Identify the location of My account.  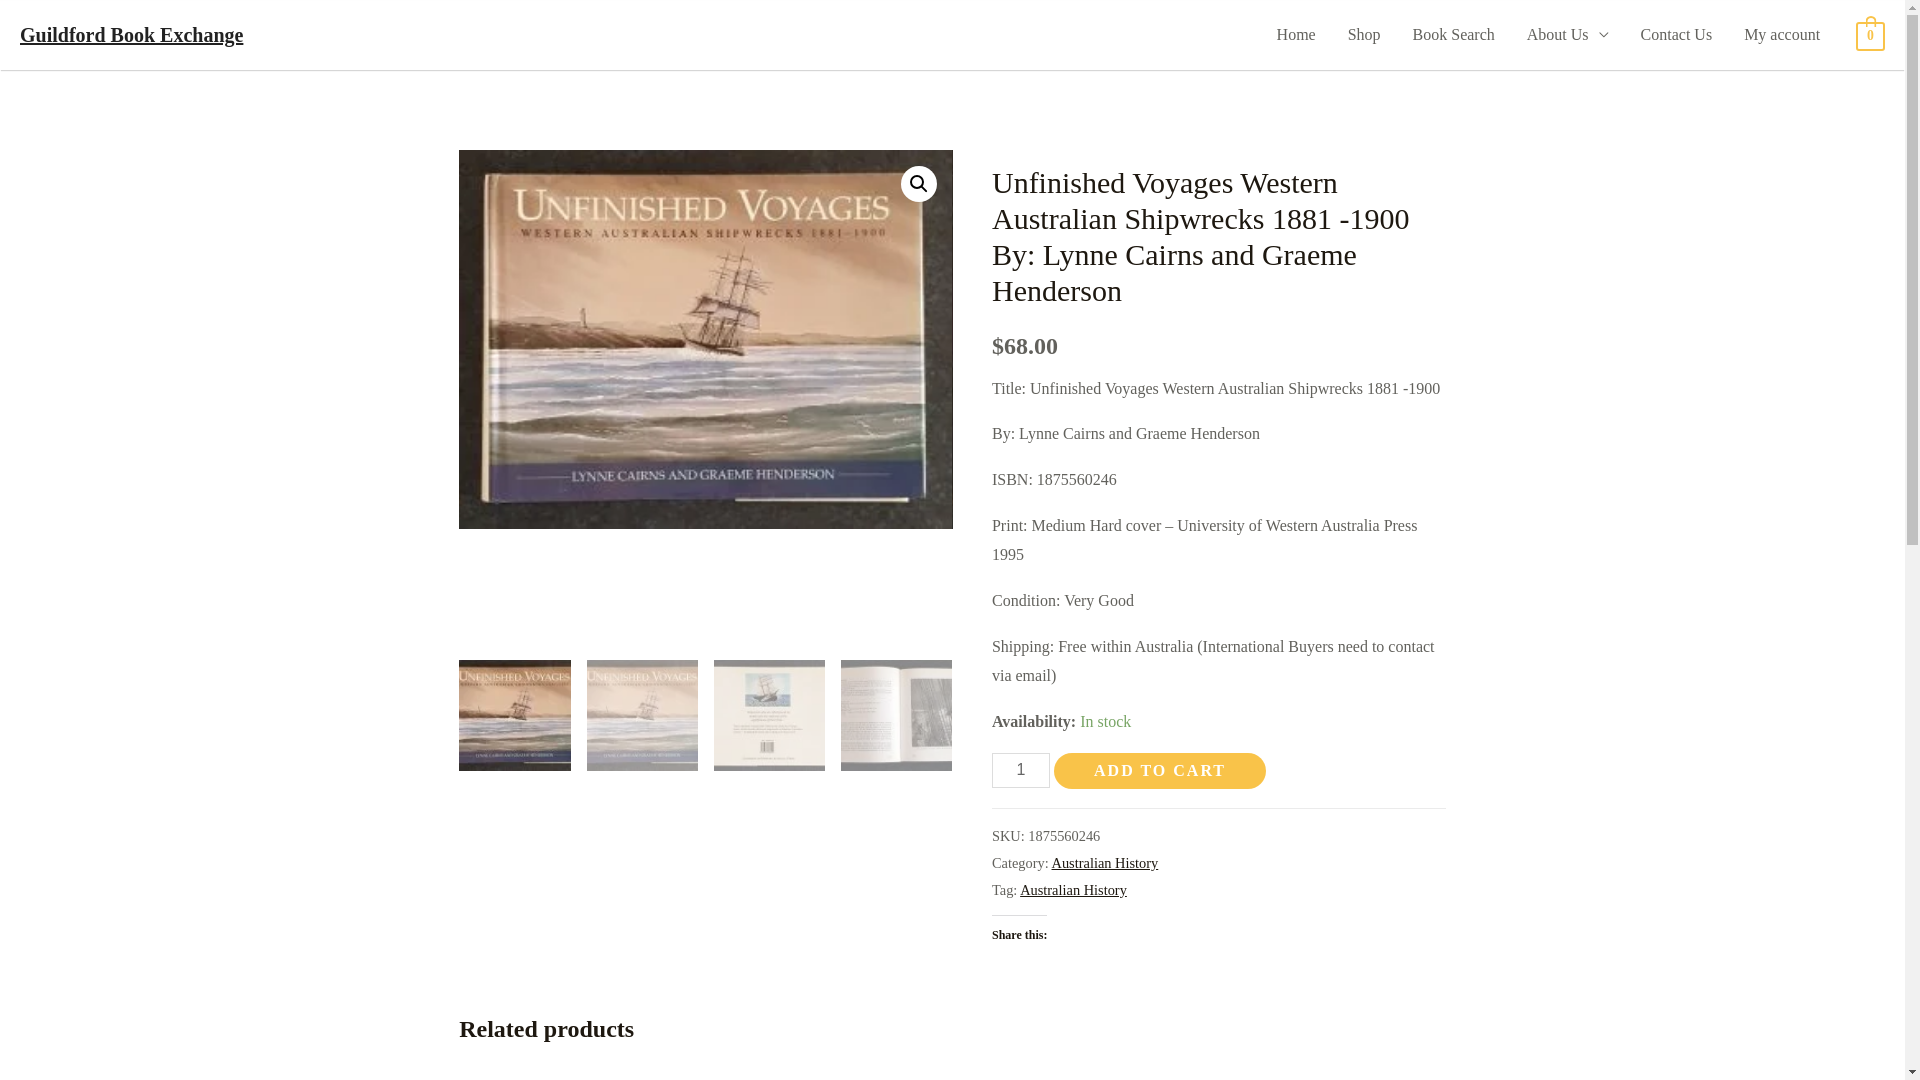
(1782, 35).